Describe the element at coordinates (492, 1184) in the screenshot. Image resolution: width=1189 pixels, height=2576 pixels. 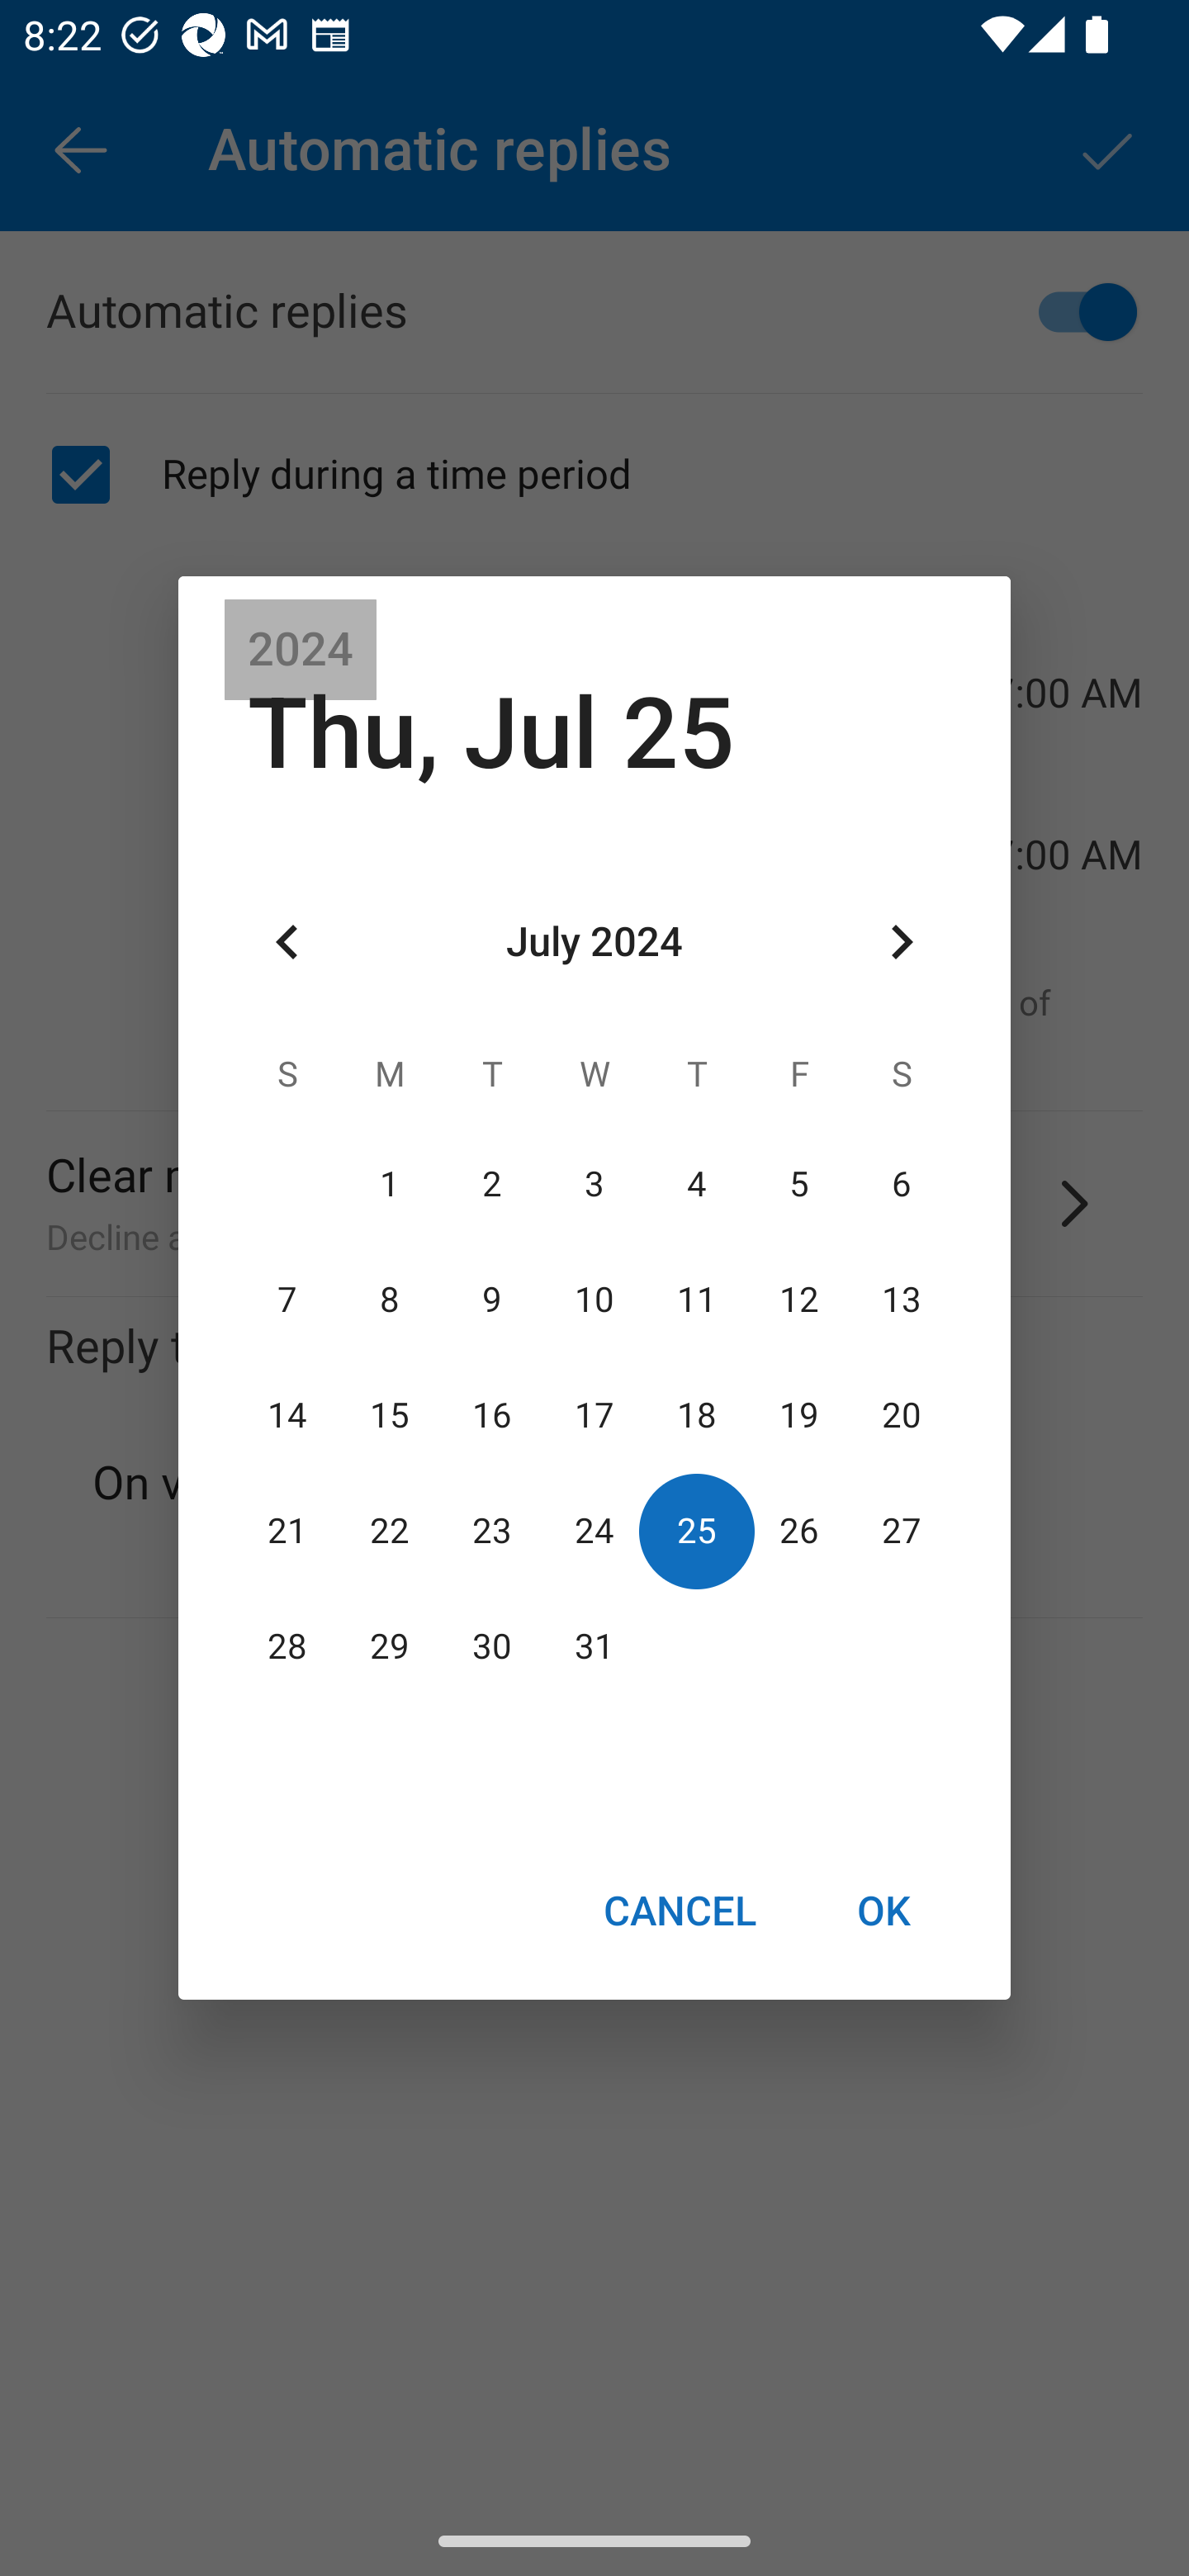
I see `2 02 July 2024` at that location.